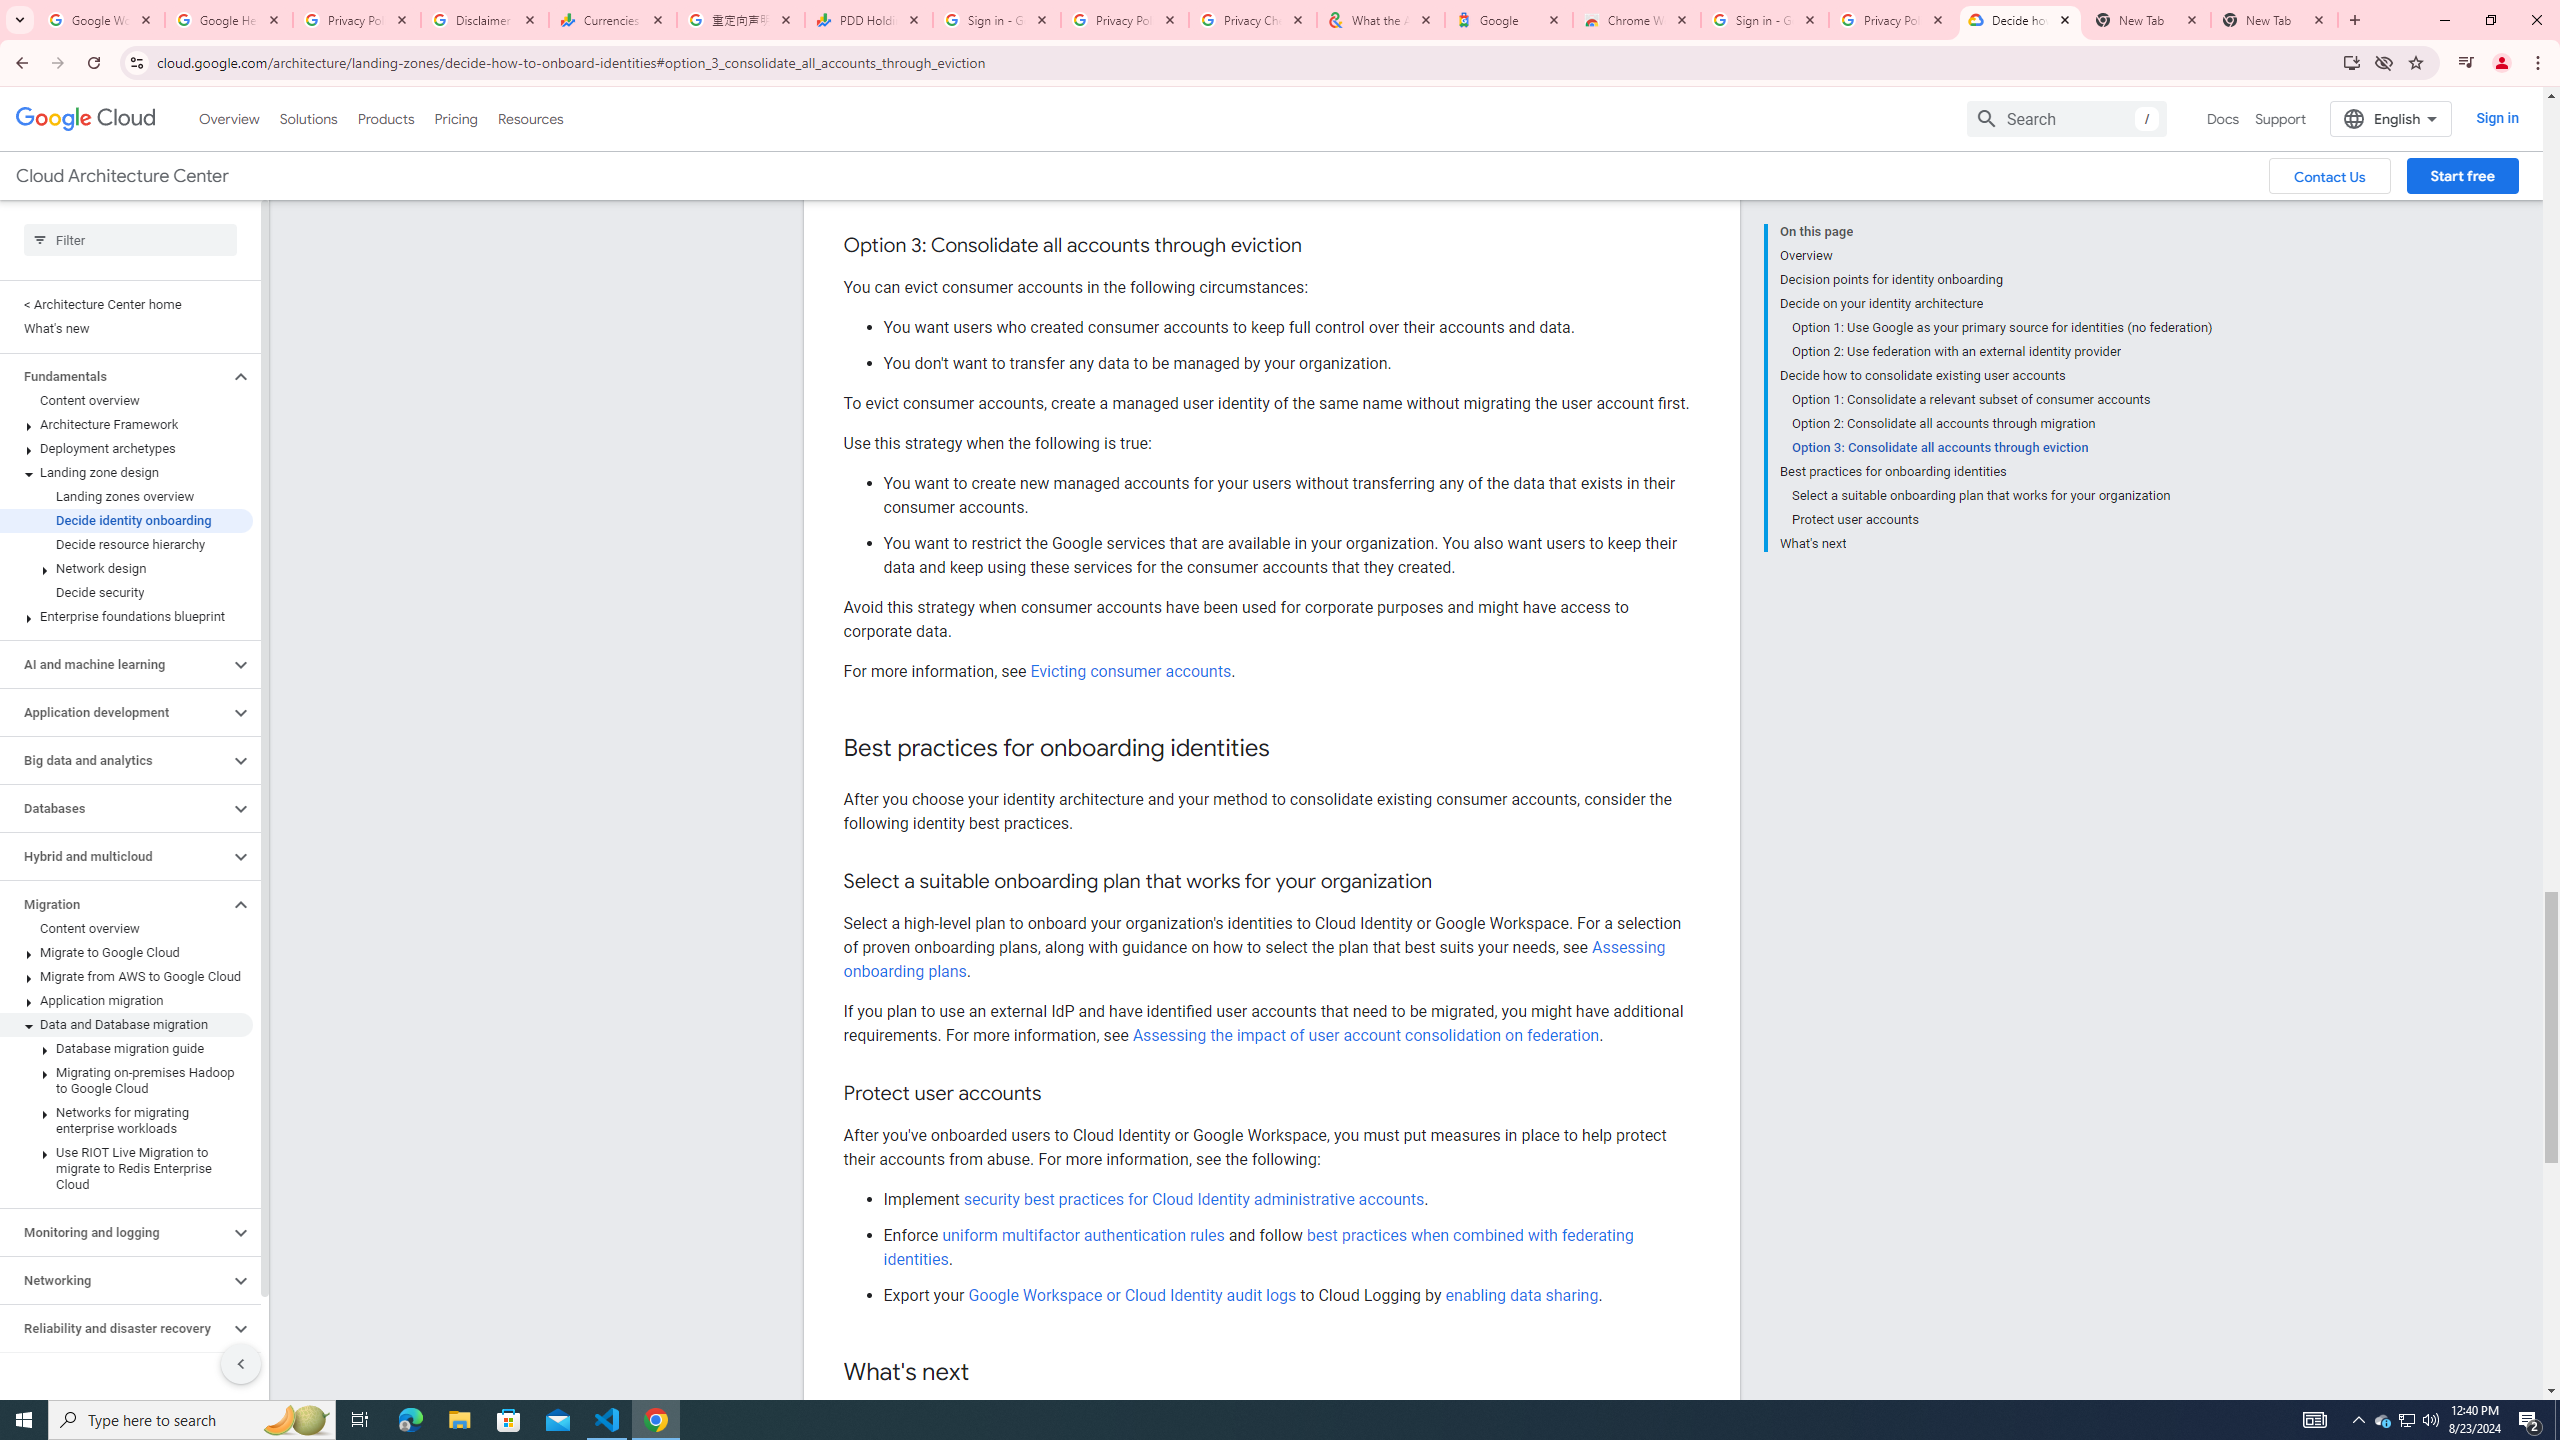  What do you see at coordinates (1136, 188) in the screenshot?
I see `Migrating consumer accounts` at bounding box center [1136, 188].